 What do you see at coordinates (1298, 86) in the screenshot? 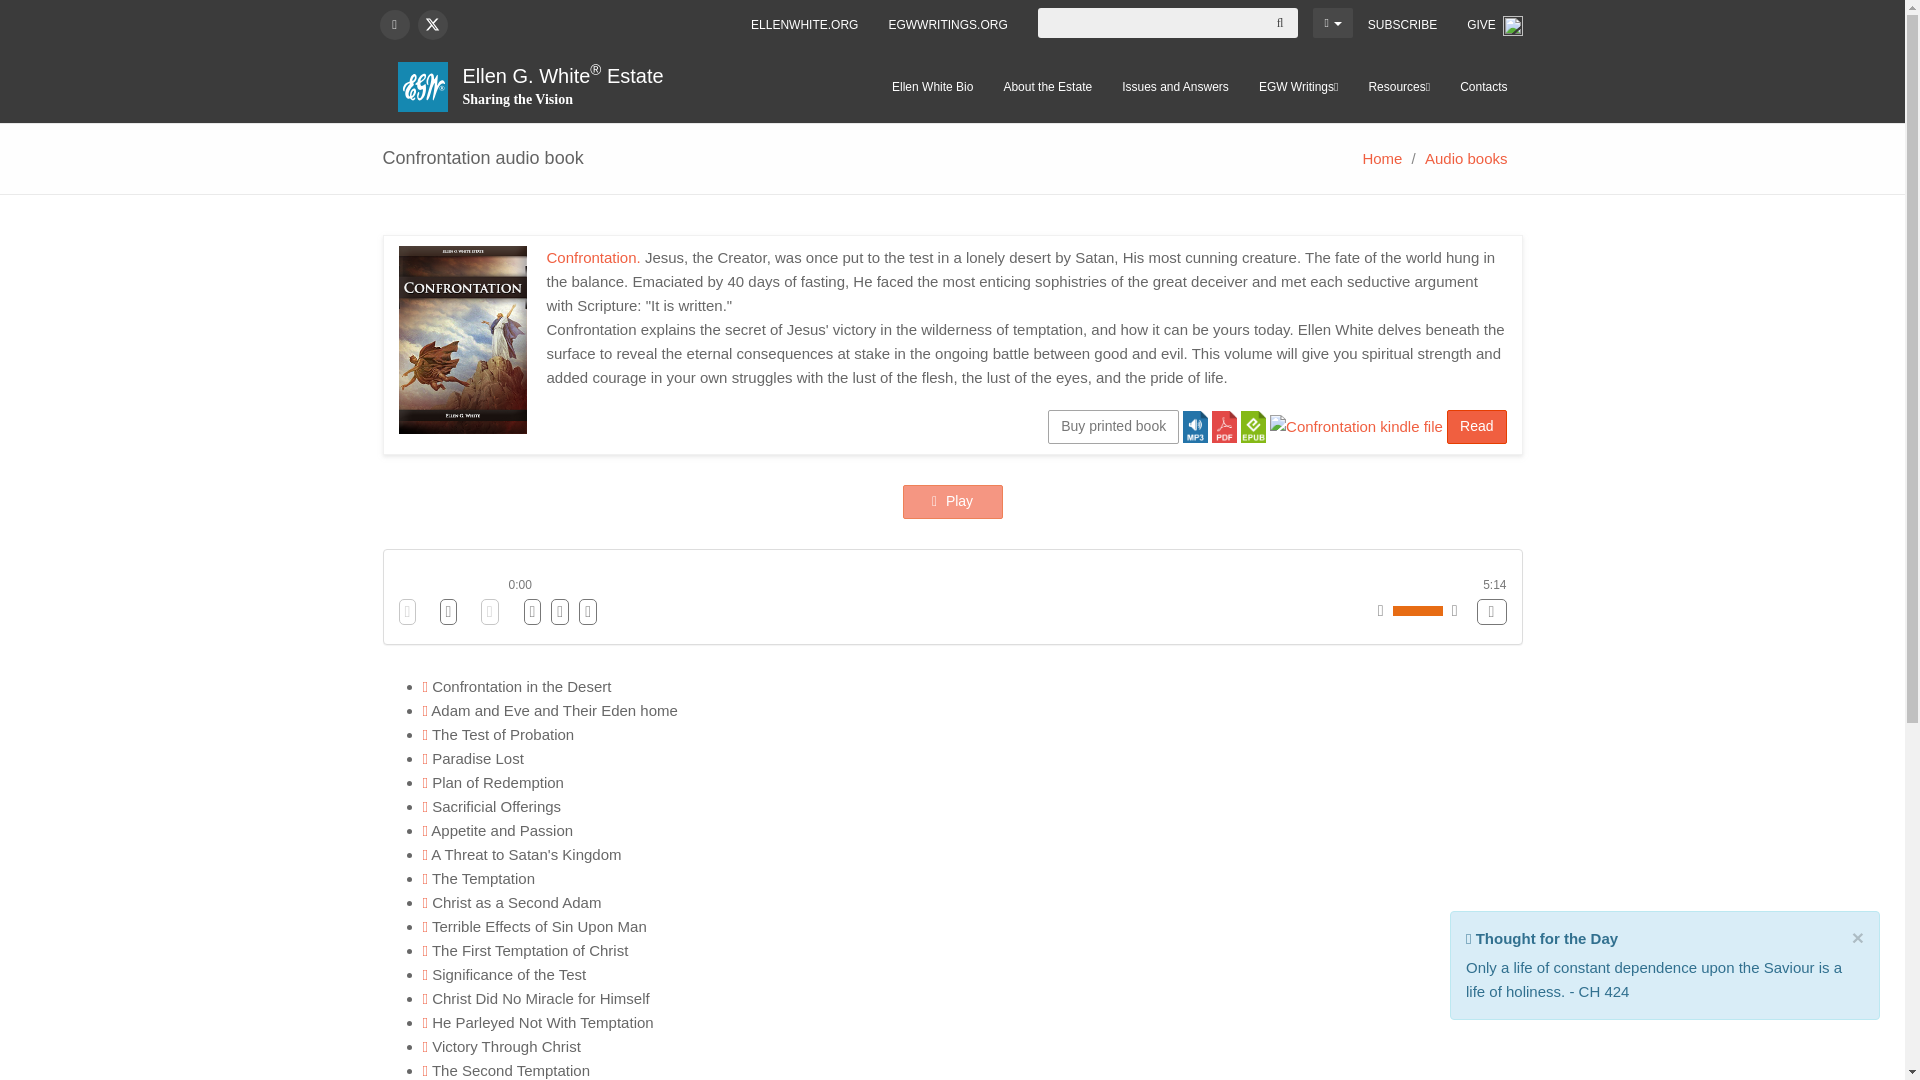
I see `EGW Writings` at bounding box center [1298, 86].